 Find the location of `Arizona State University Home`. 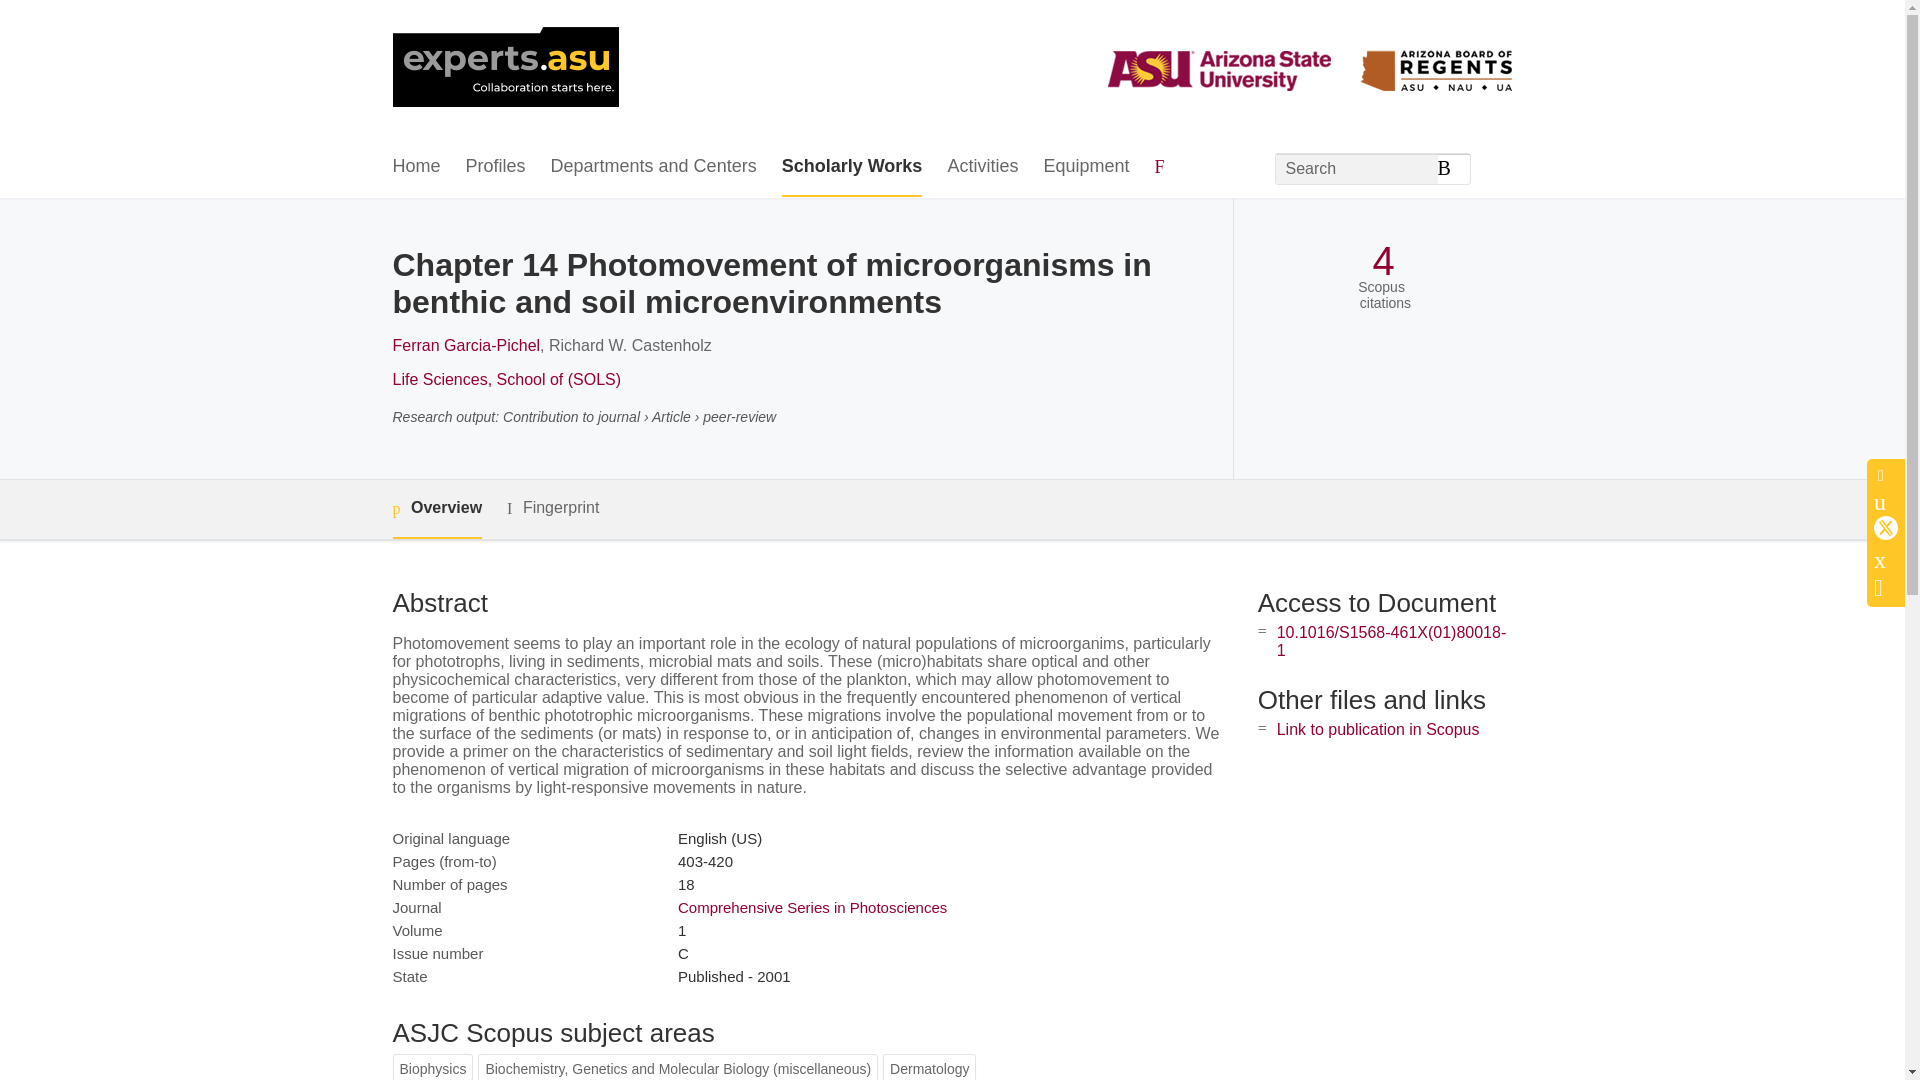

Arizona State University Home is located at coordinates (504, 69).